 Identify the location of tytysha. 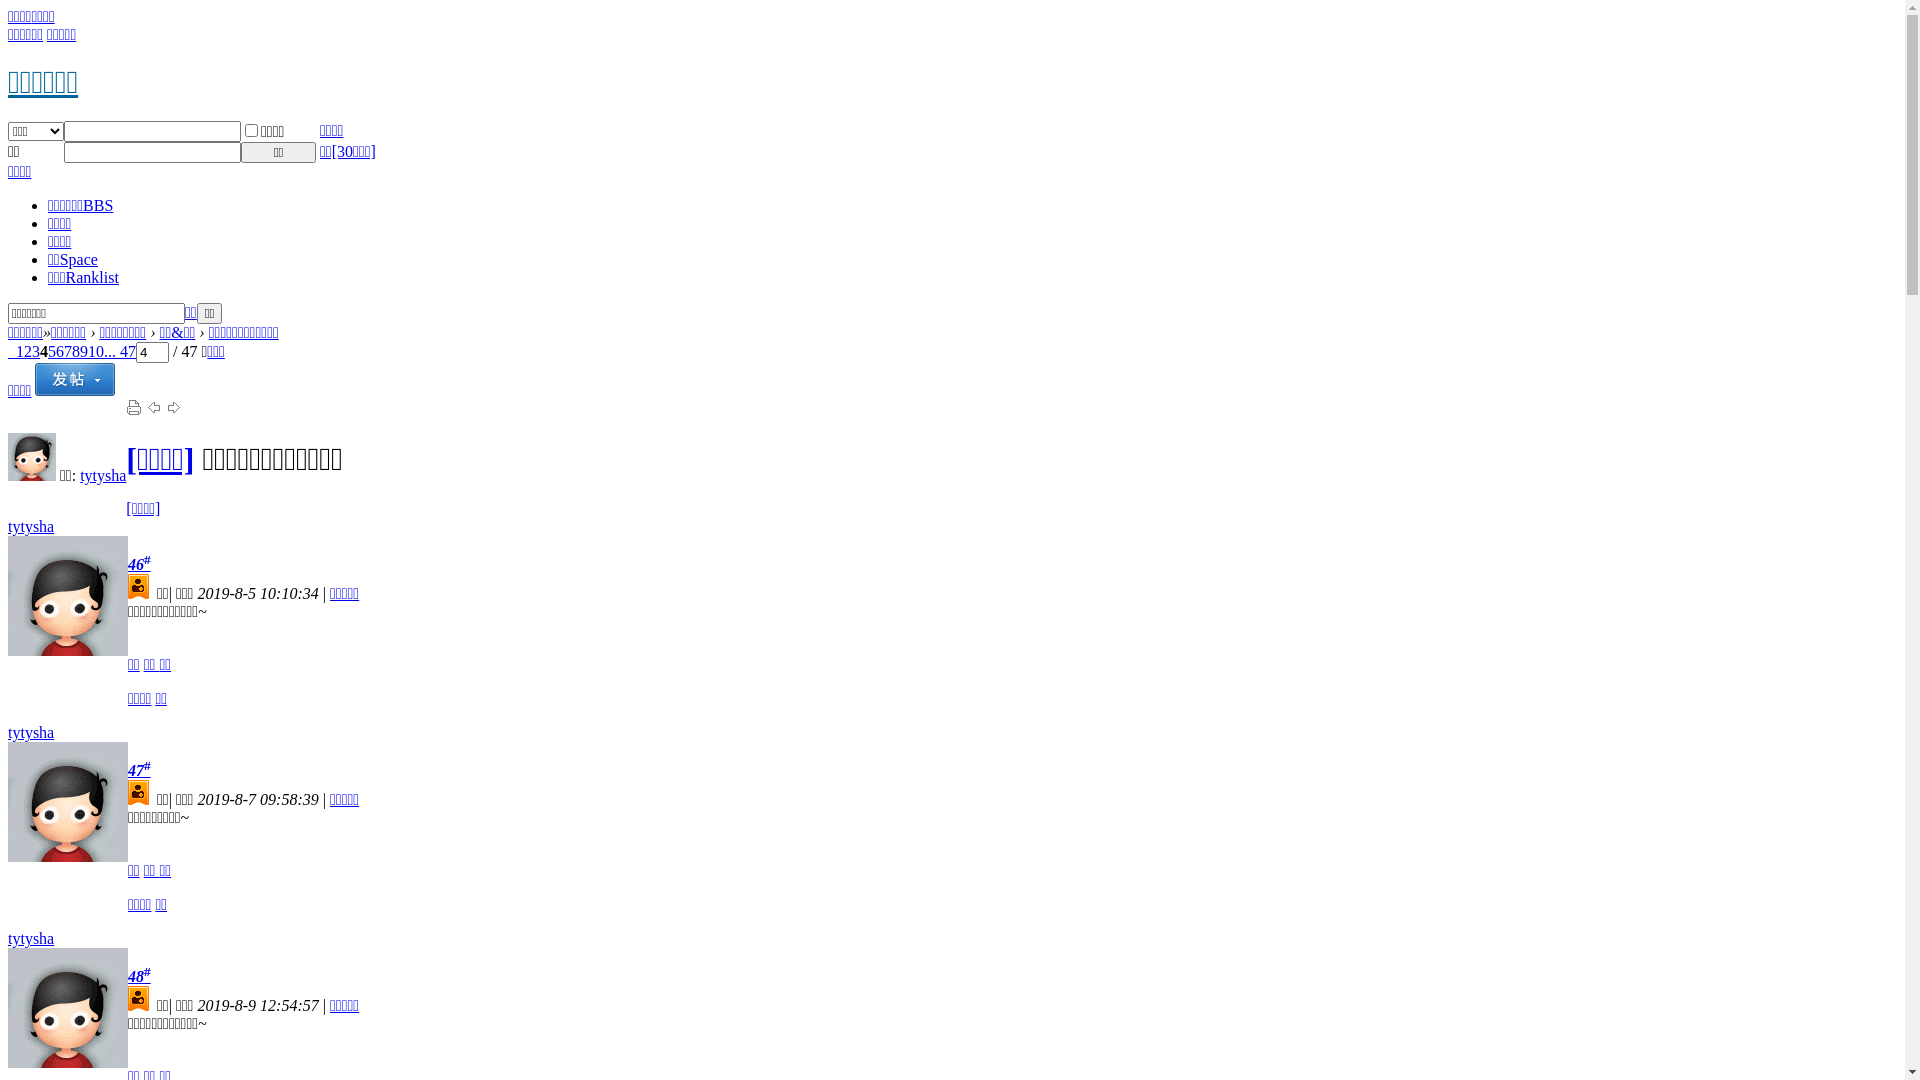
(31, 938).